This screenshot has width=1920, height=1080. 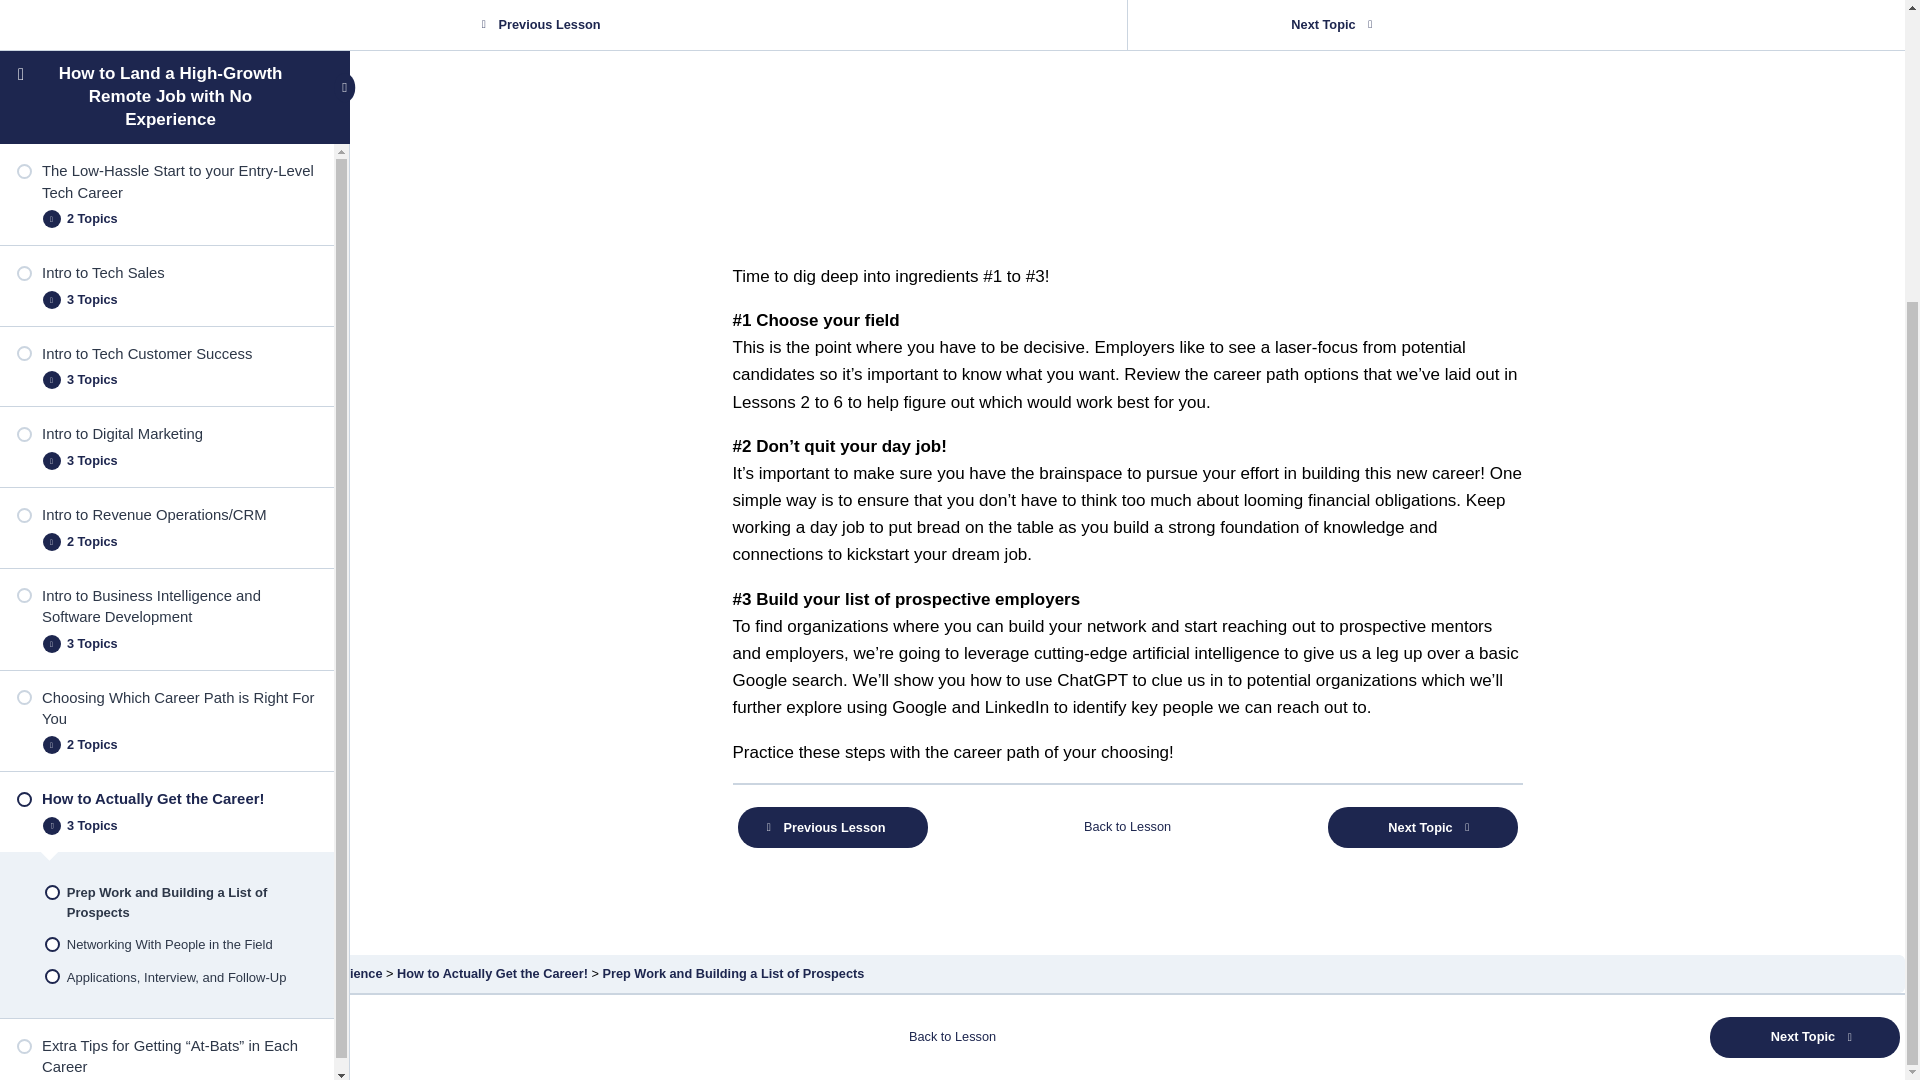 I want to click on Networking With People in the Field, so click(x=166, y=539).